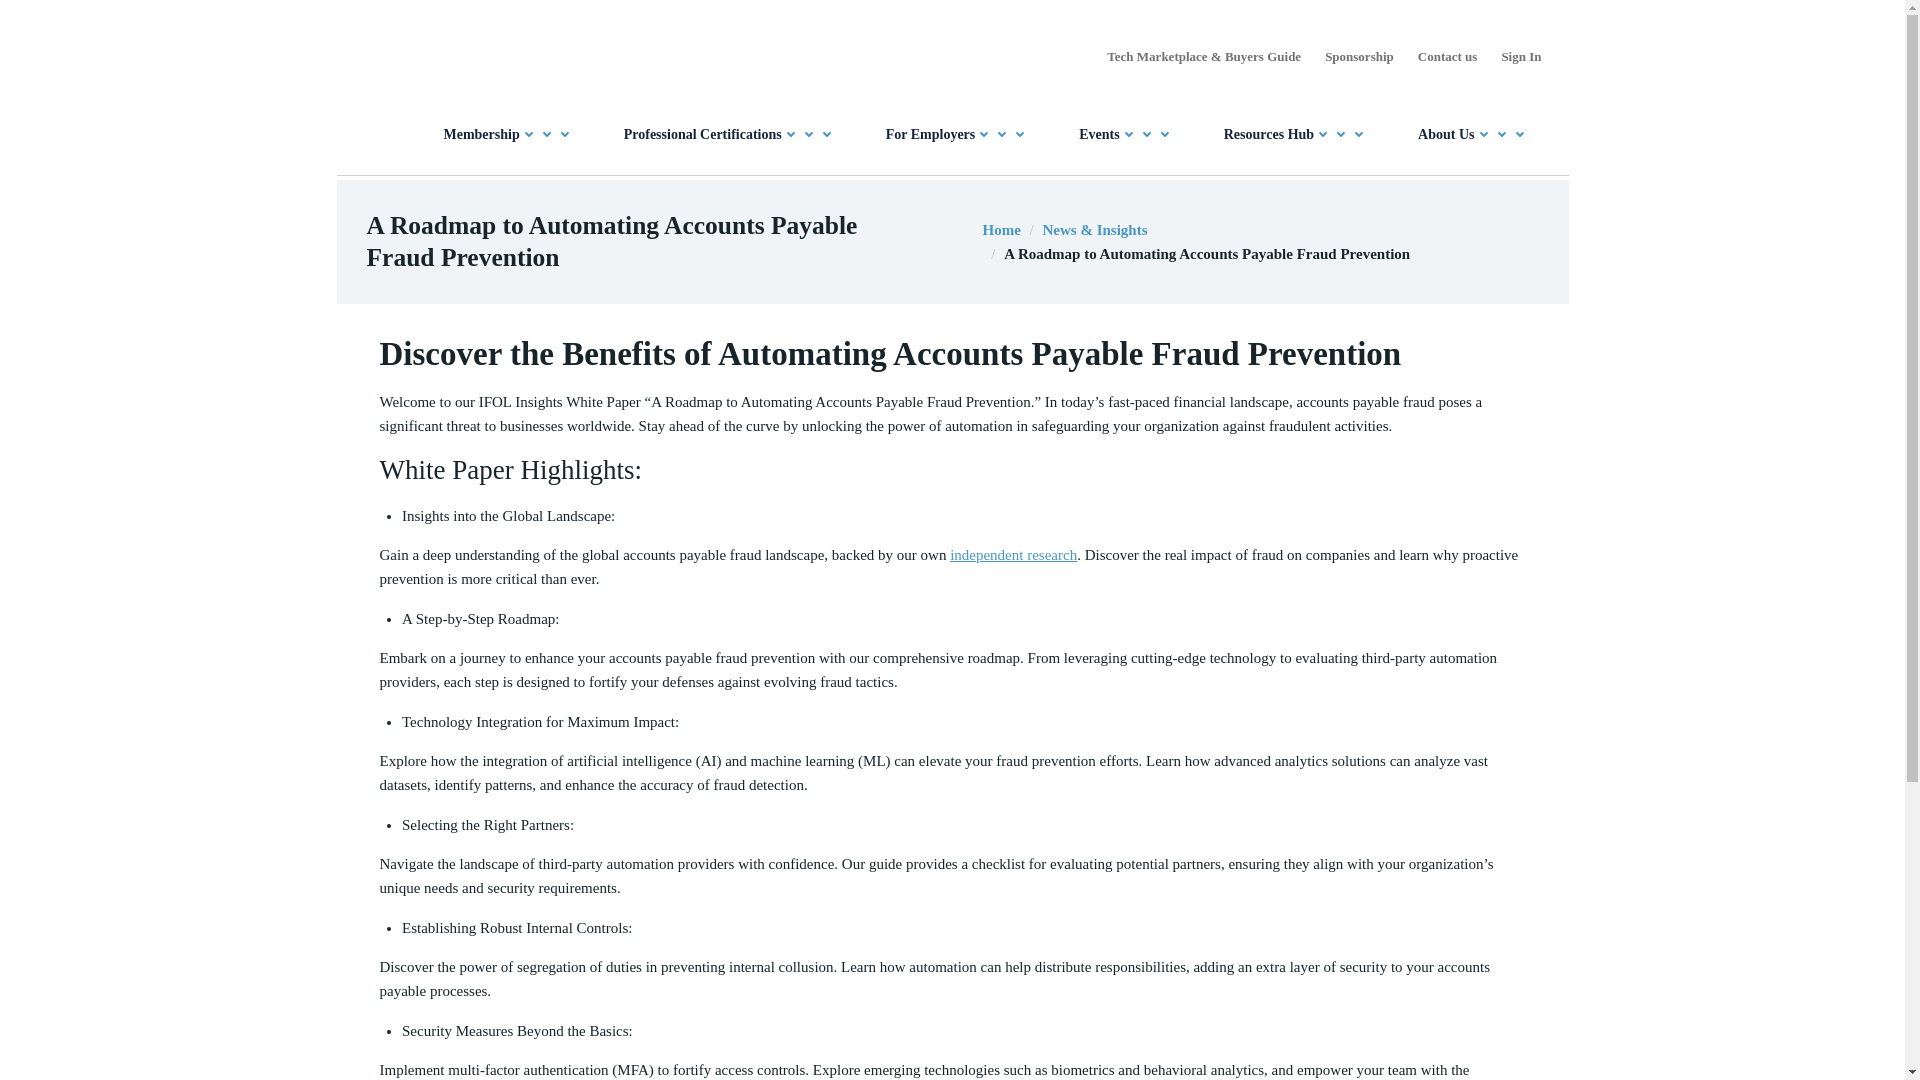 This screenshot has height=1080, width=1920. What do you see at coordinates (1448, 56) in the screenshot?
I see `Contact us` at bounding box center [1448, 56].